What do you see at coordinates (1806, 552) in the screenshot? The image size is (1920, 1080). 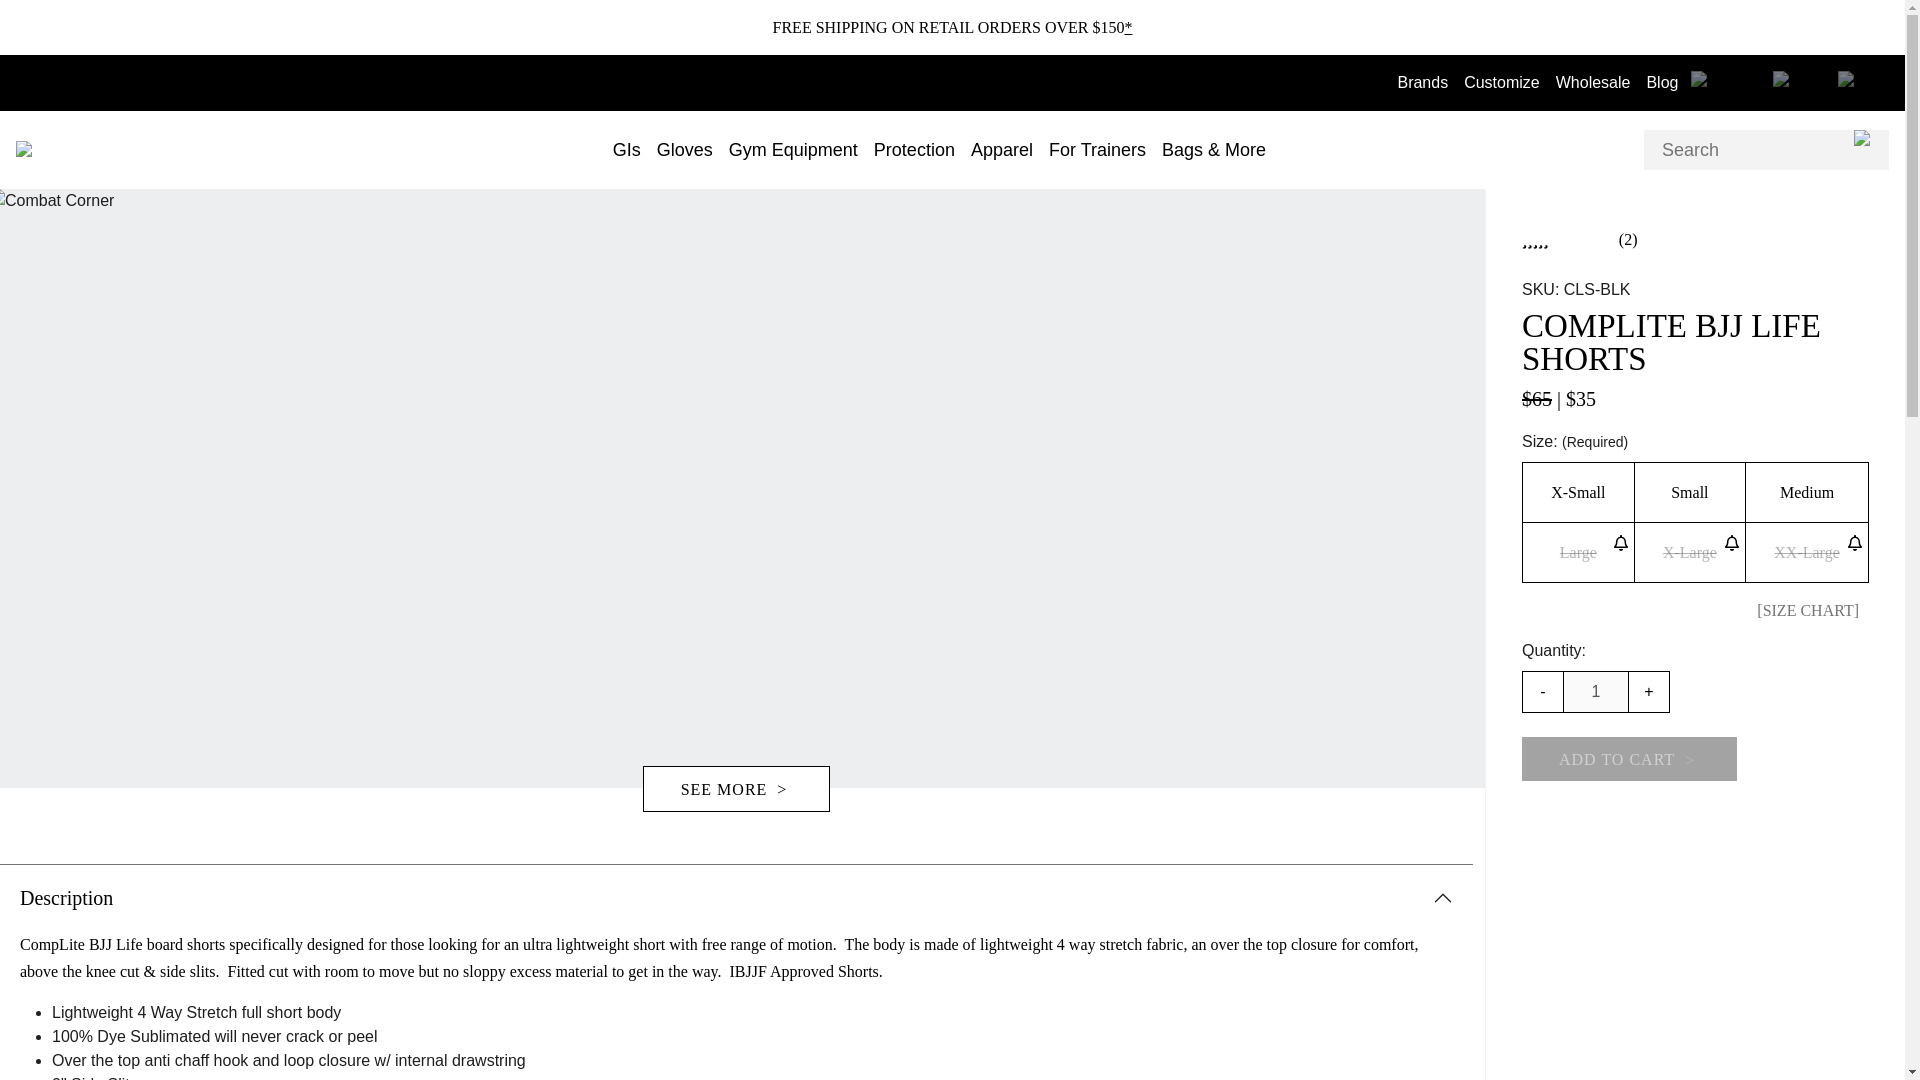 I see `XX-Large` at bounding box center [1806, 552].